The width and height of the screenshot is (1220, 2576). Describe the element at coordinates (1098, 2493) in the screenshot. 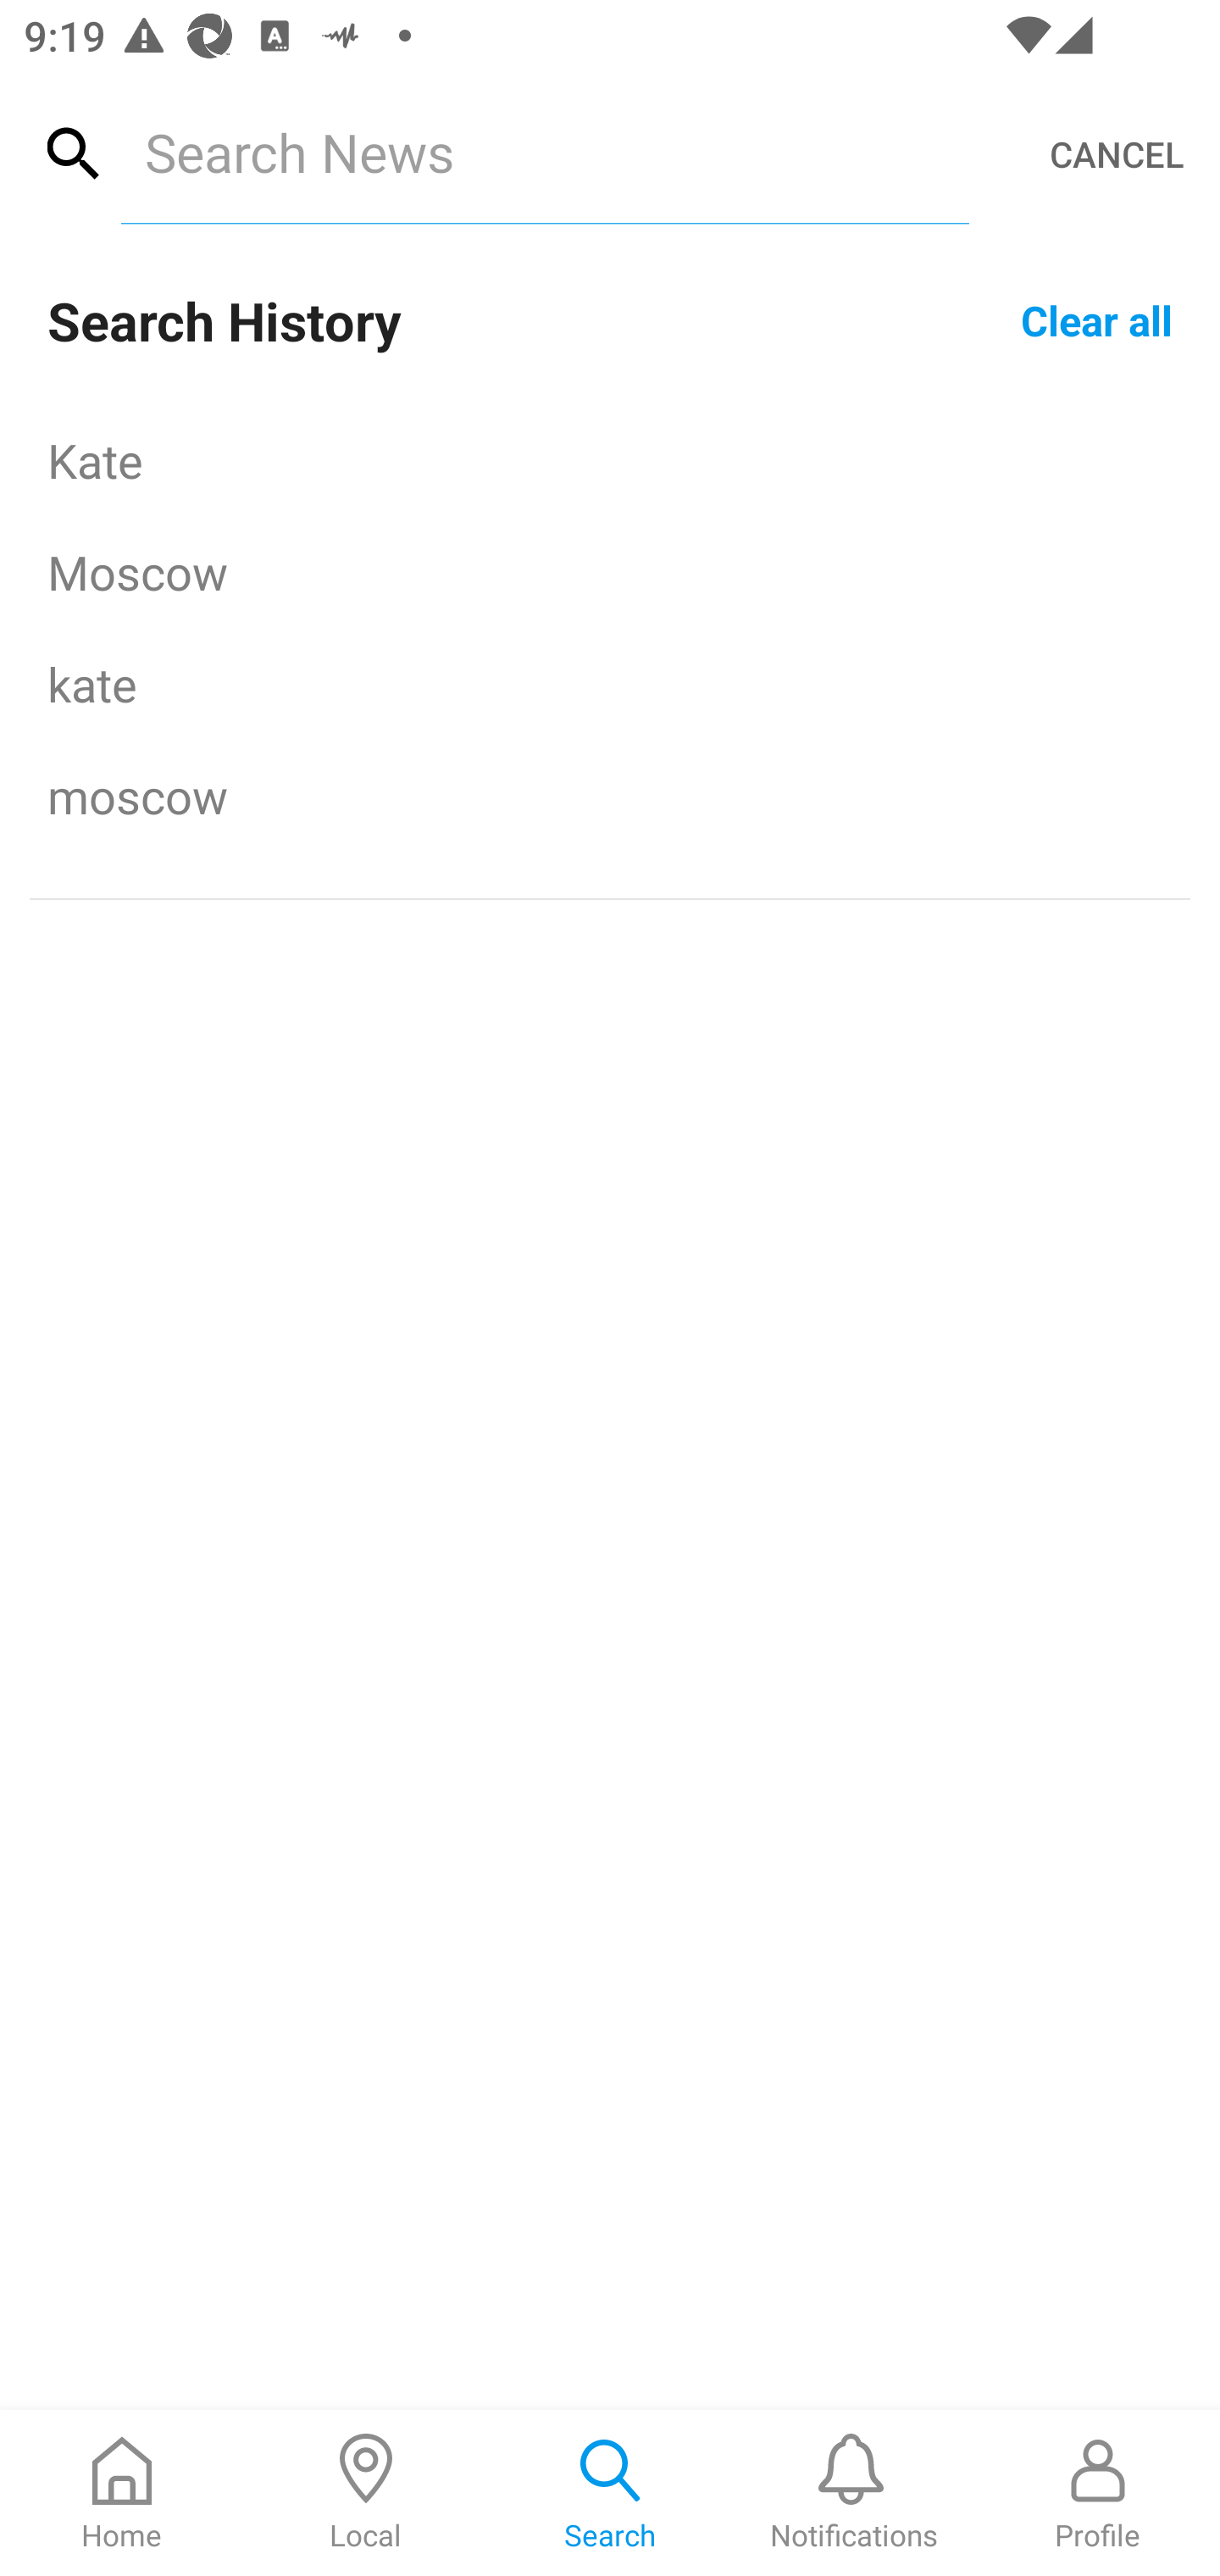

I see `Profile` at that location.